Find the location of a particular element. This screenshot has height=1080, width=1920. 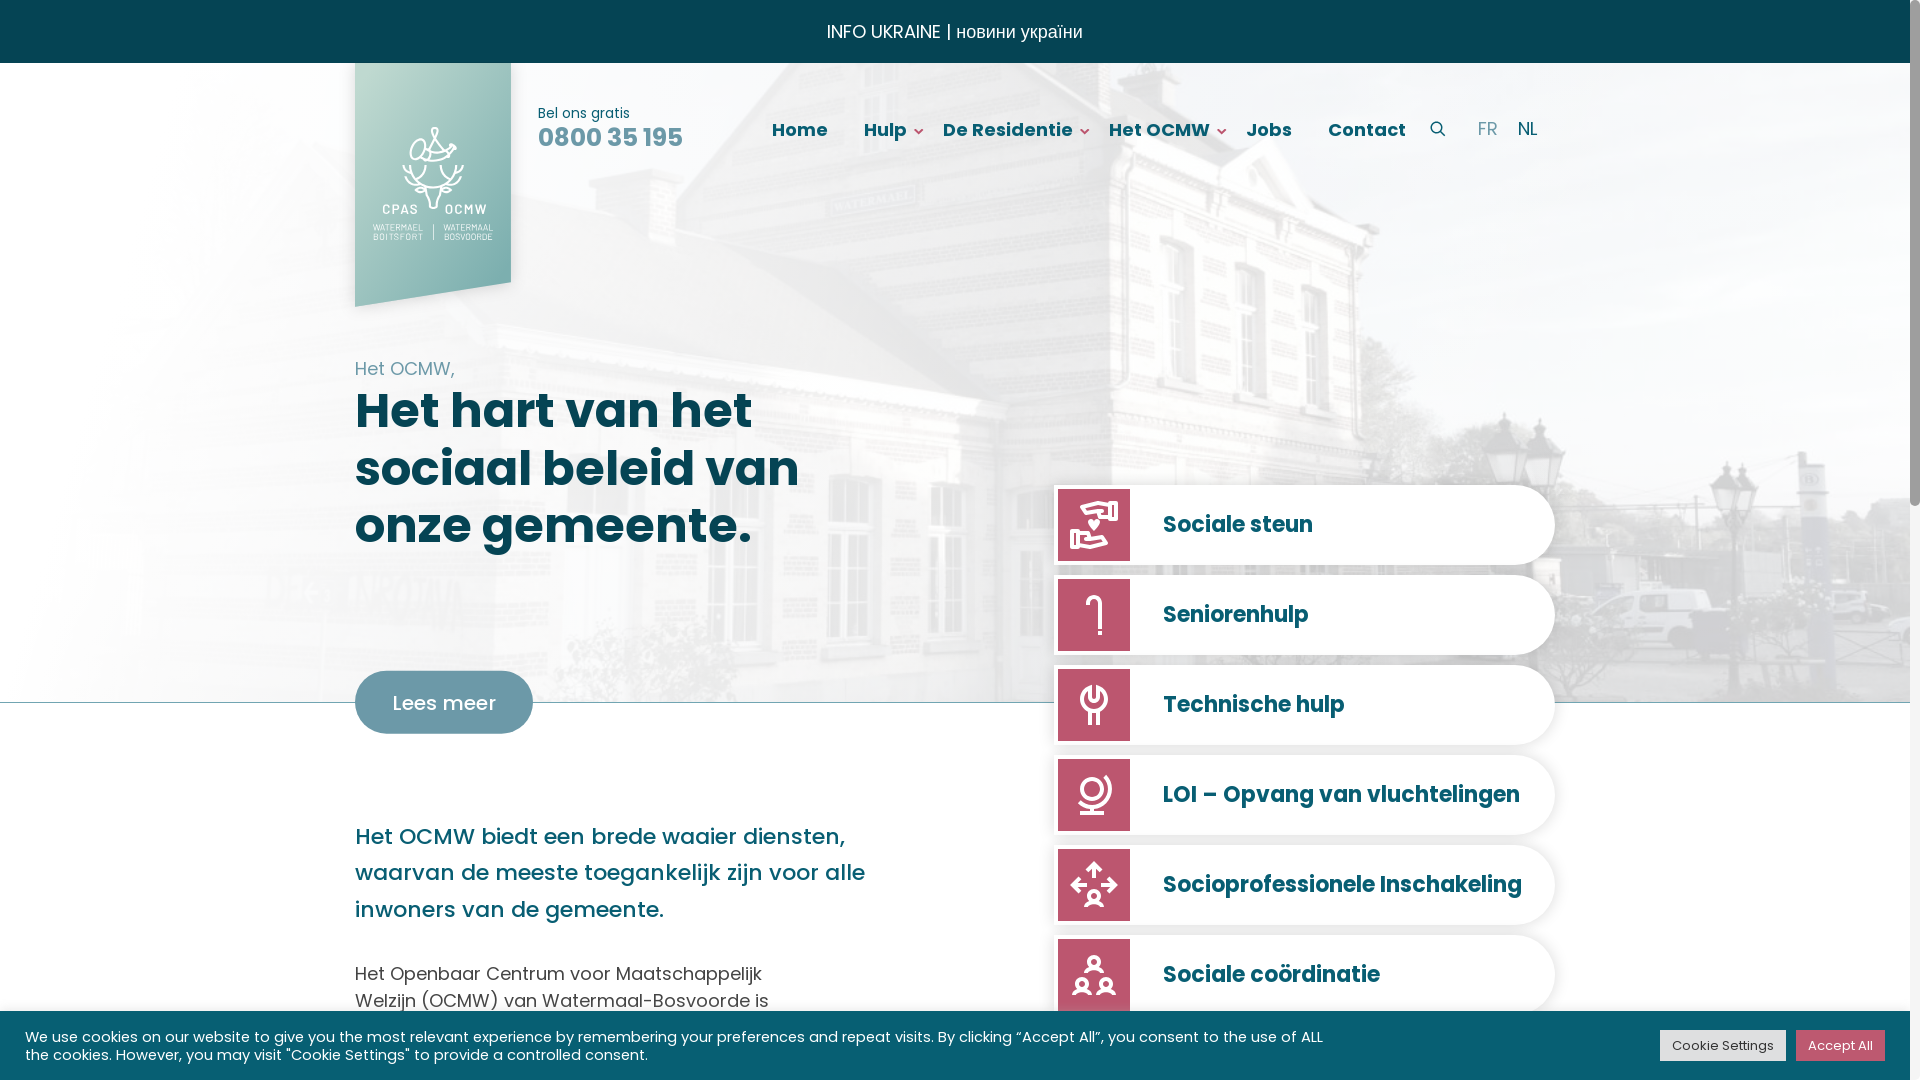

Contact is located at coordinates (1367, 128).